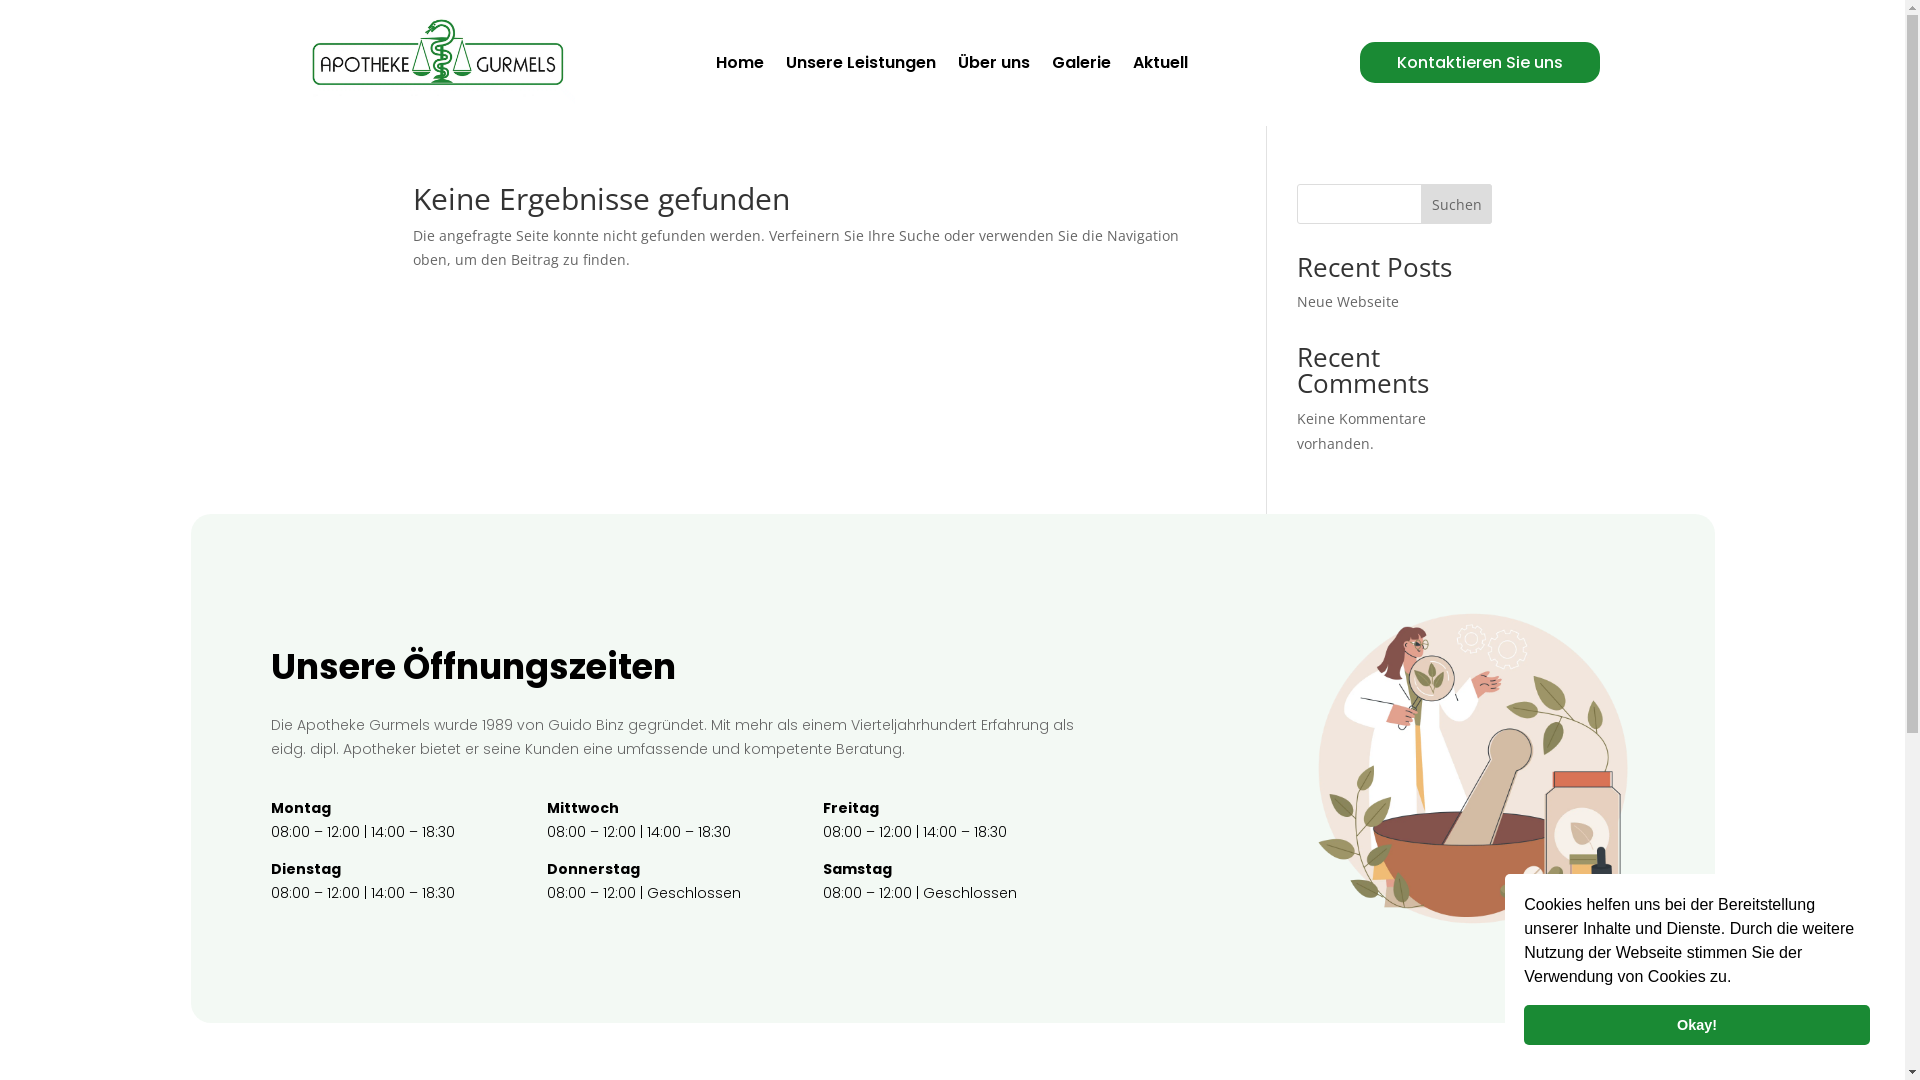  Describe the element at coordinates (1697, 1025) in the screenshot. I see `Okay!` at that location.